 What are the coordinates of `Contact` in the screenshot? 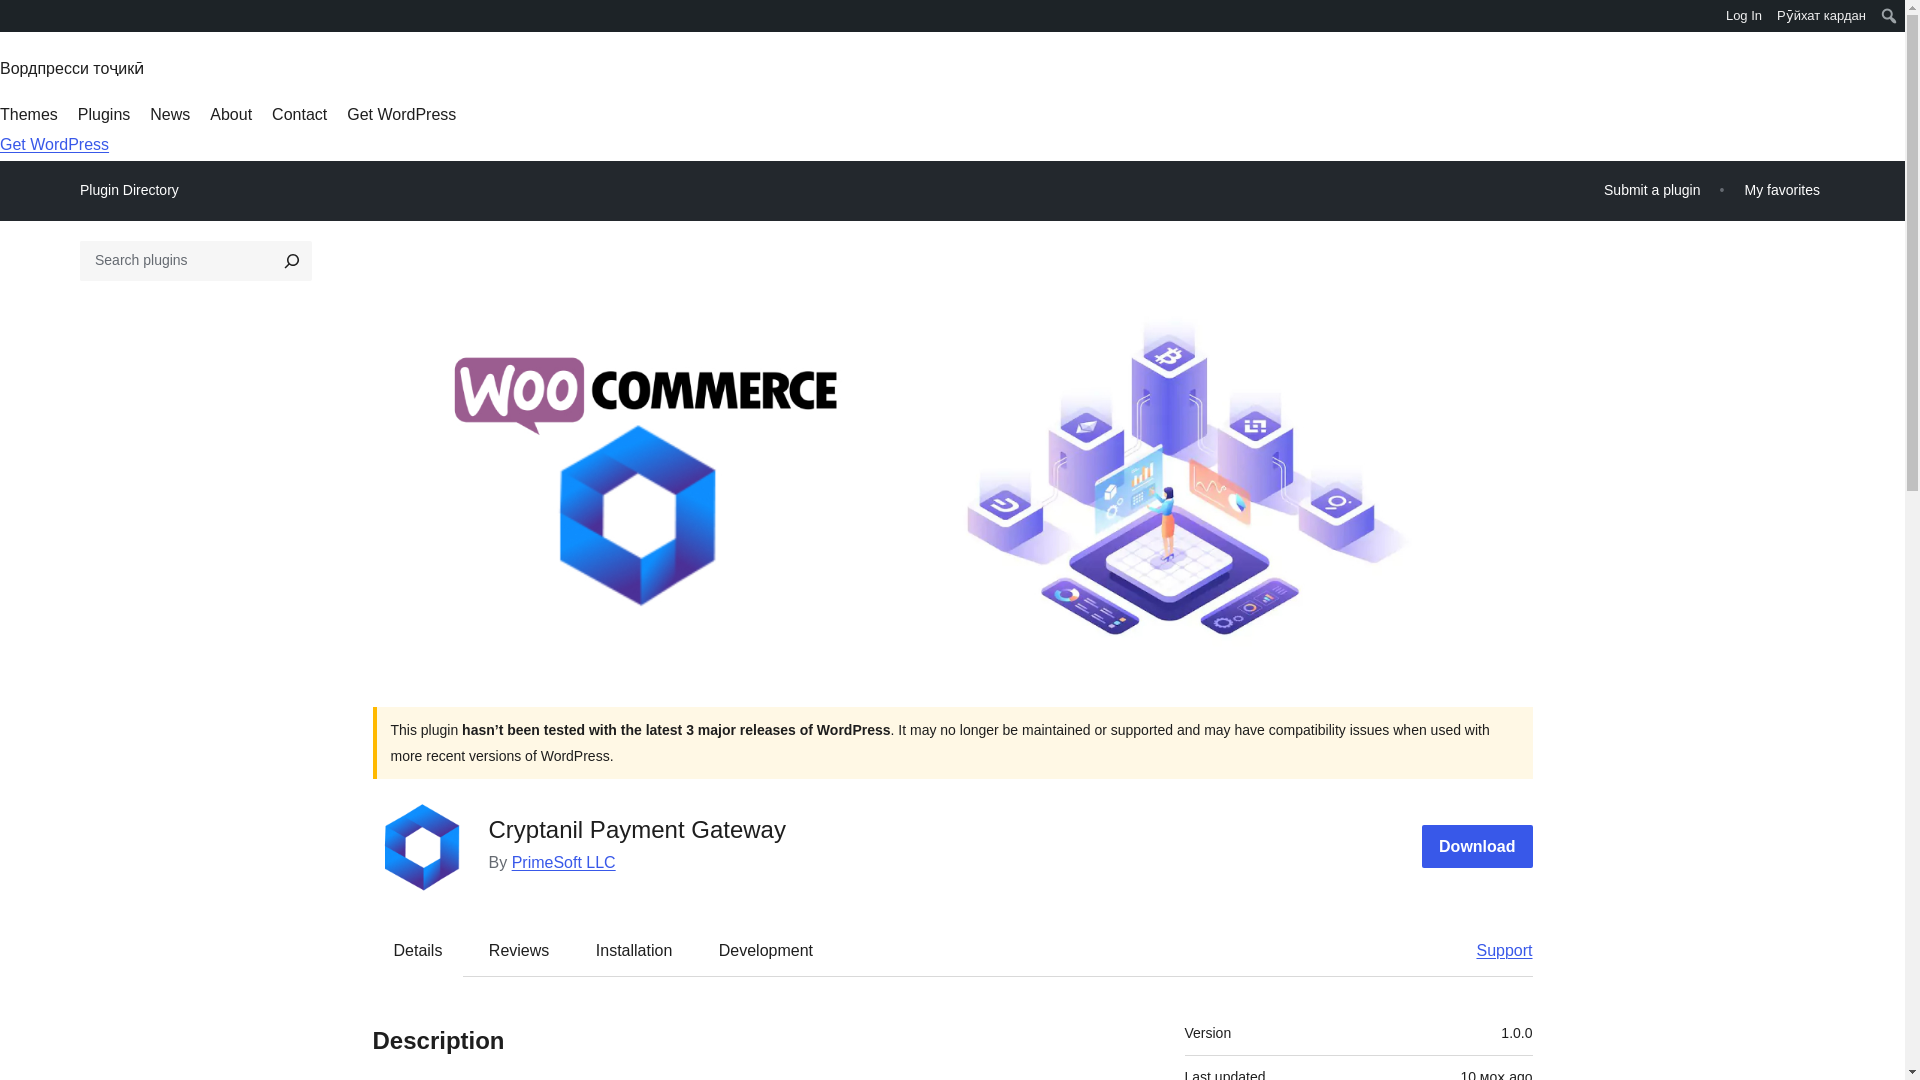 It's located at (299, 114).